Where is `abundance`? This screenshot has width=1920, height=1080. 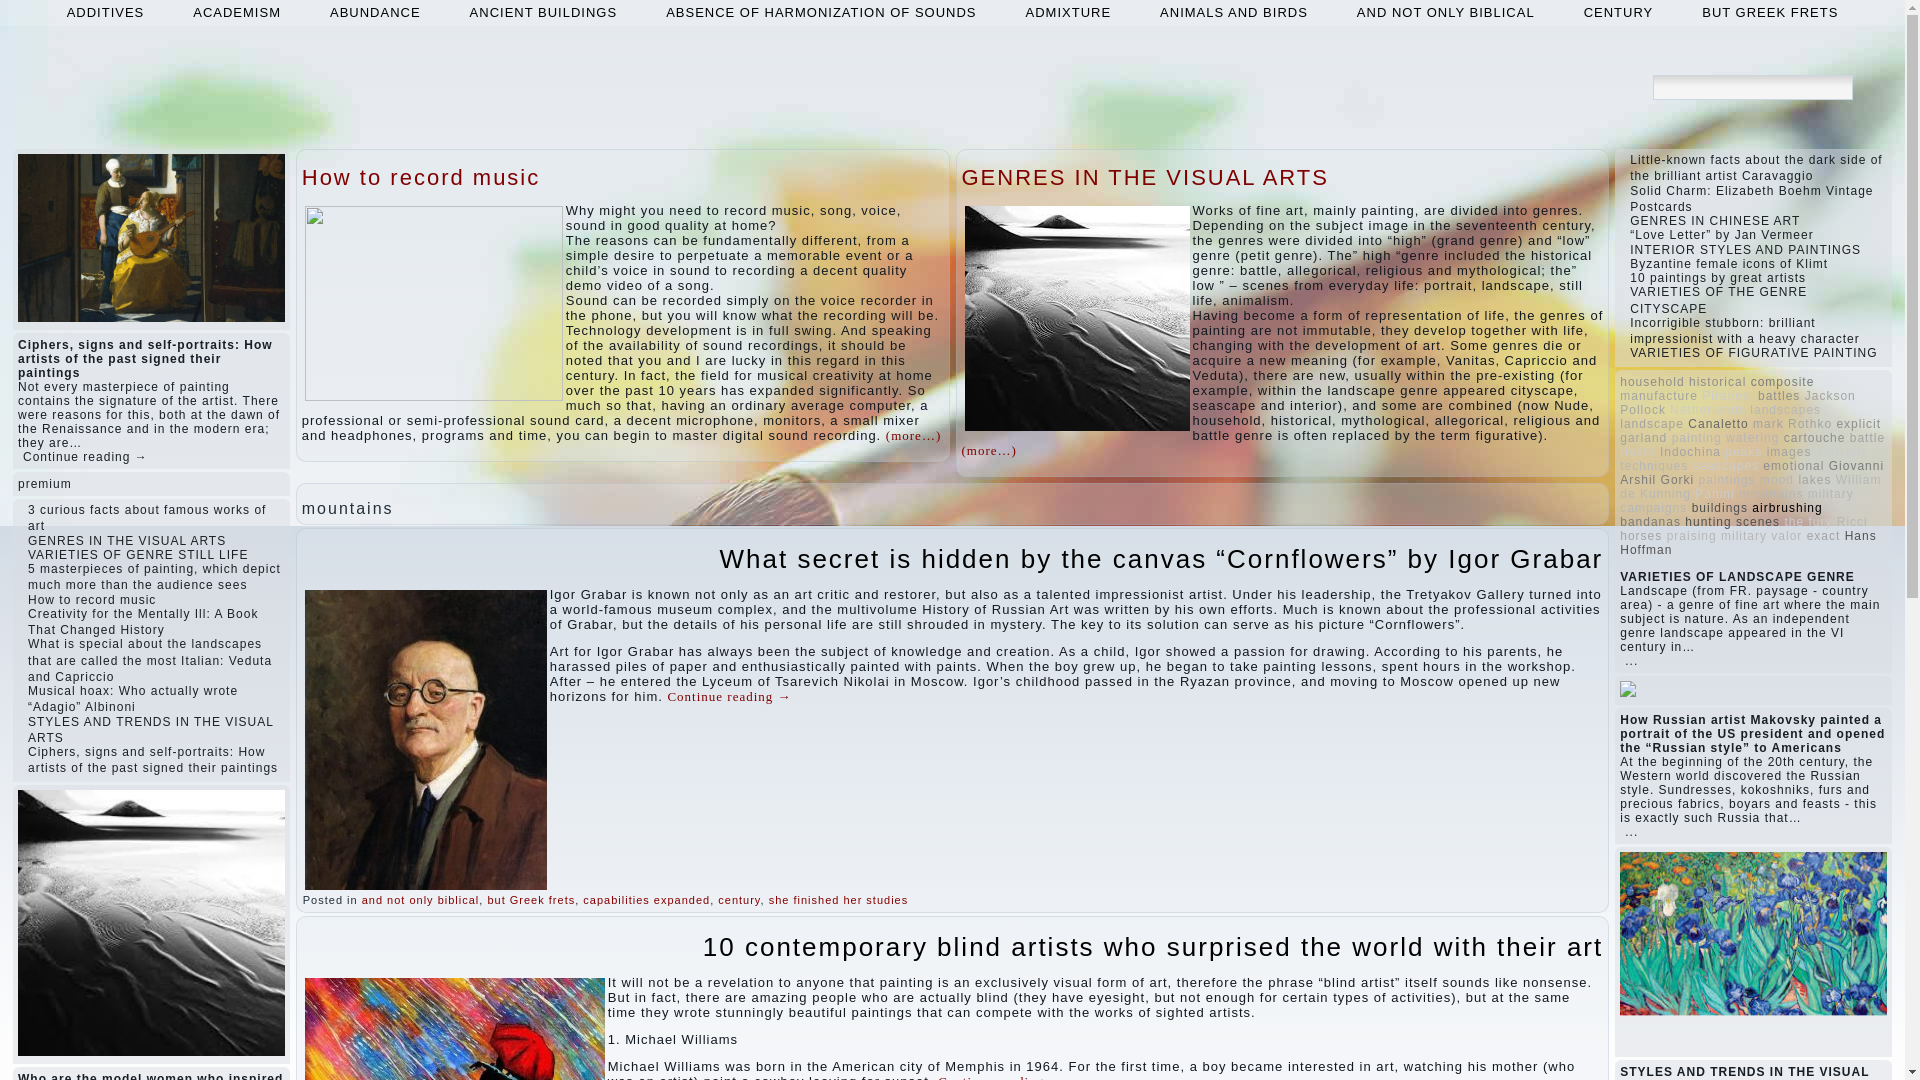 abundance is located at coordinates (375, 12).